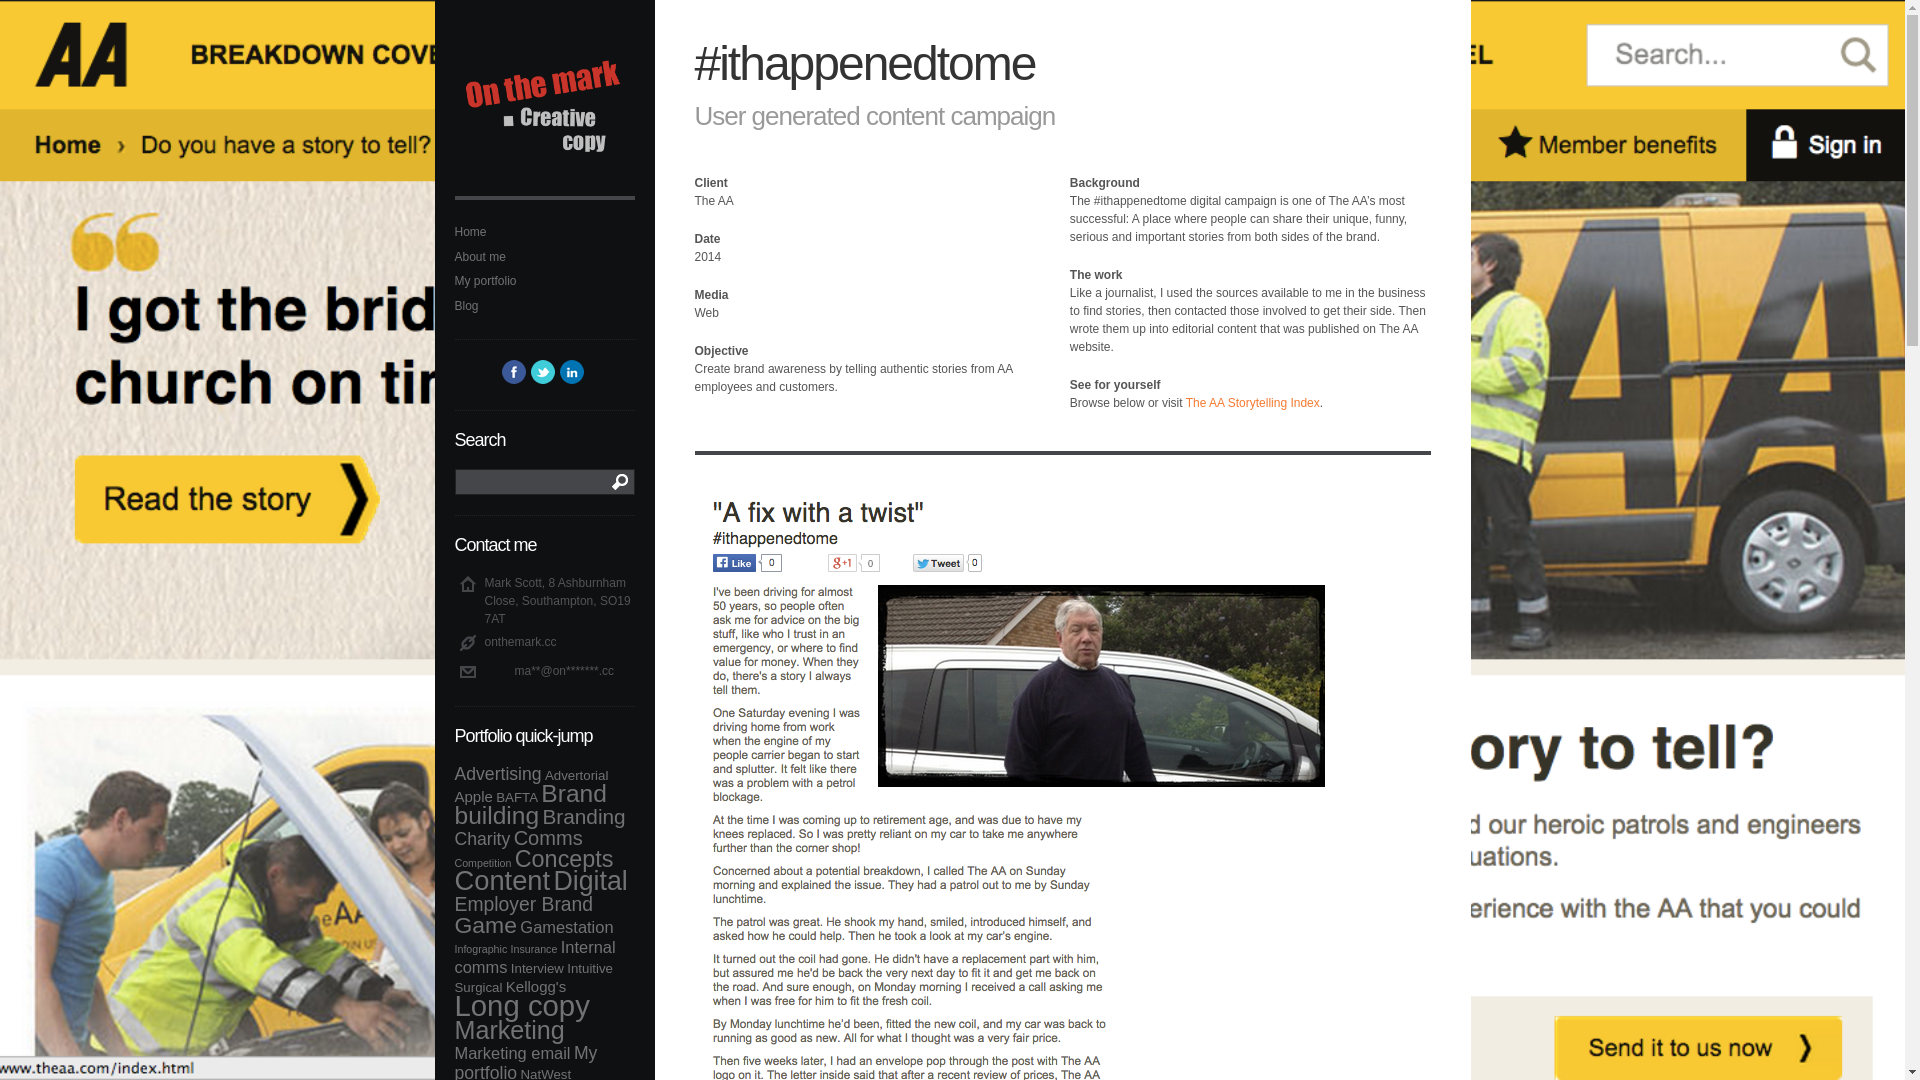 This screenshot has width=1920, height=1080. What do you see at coordinates (472, 796) in the screenshot?
I see `Apple` at bounding box center [472, 796].